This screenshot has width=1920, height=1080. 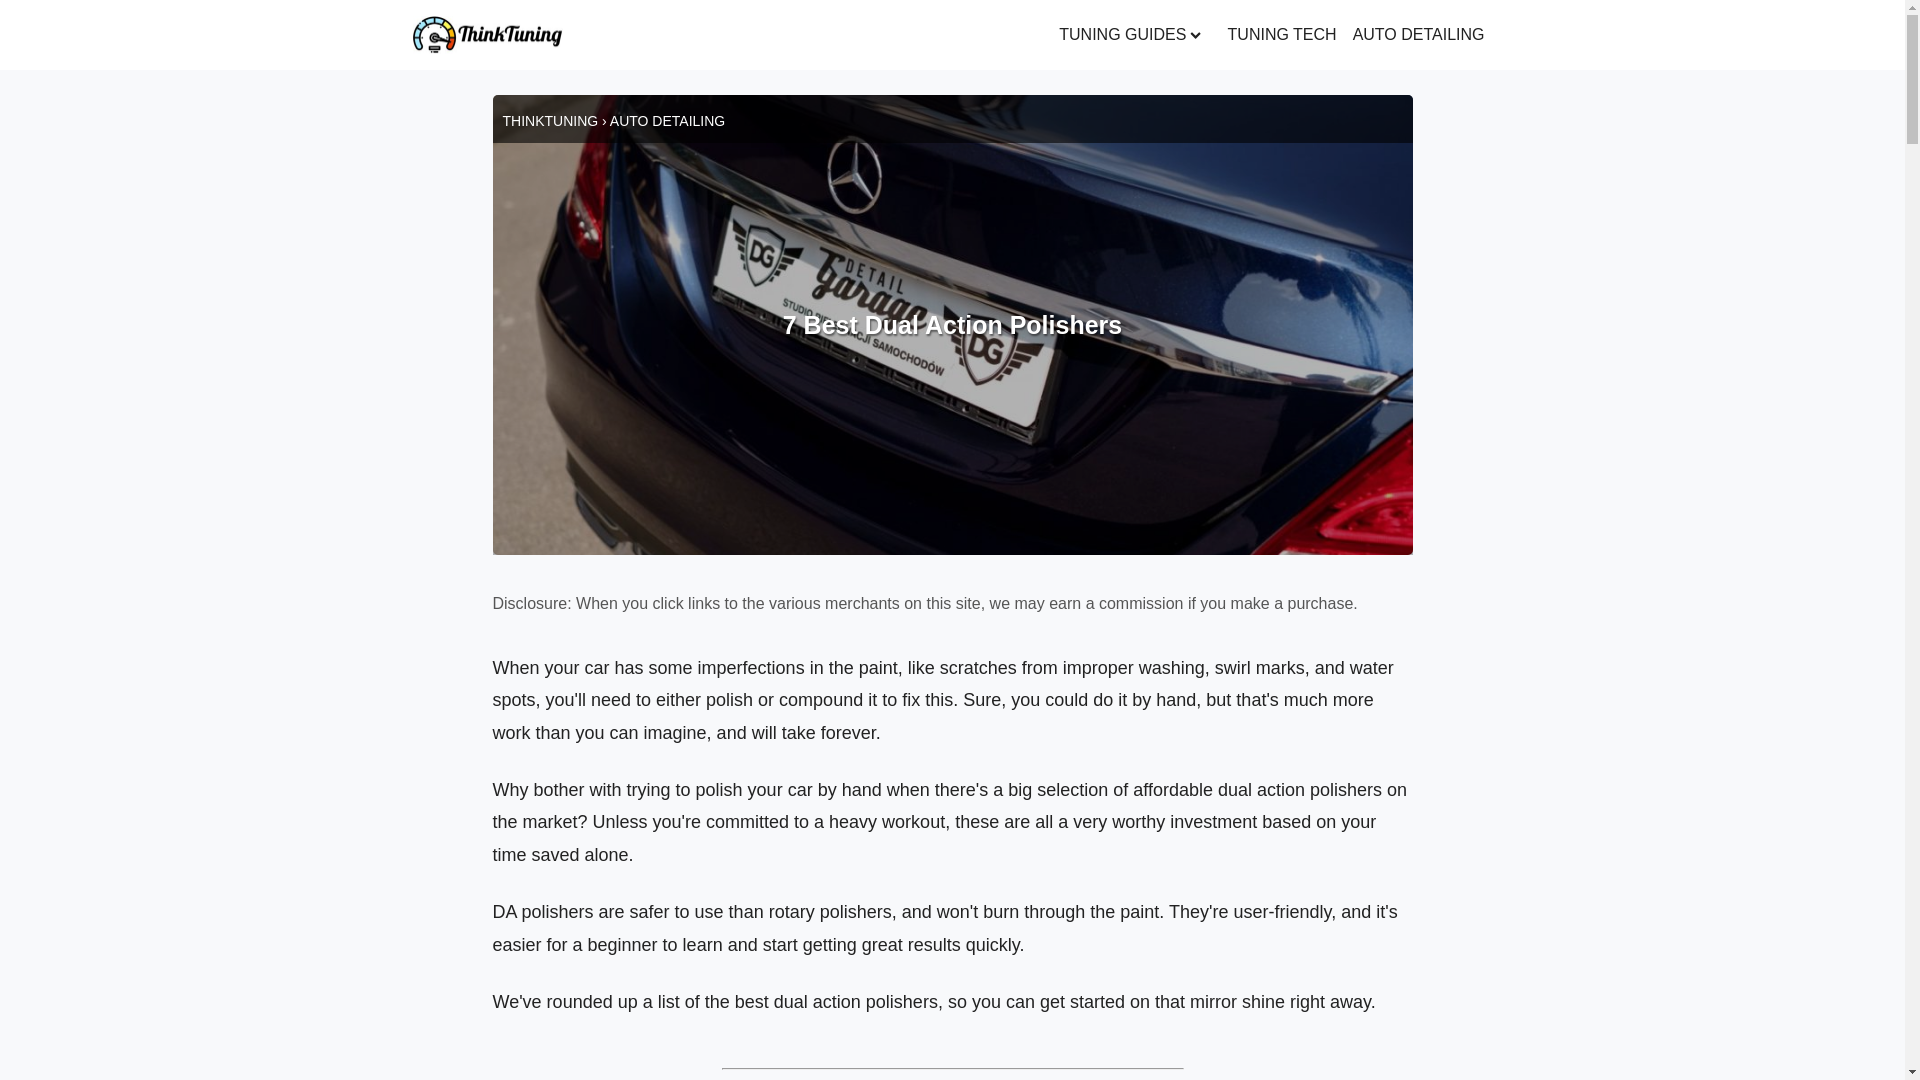 I want to click on THINKTUNING, so click(x=549, y=120).